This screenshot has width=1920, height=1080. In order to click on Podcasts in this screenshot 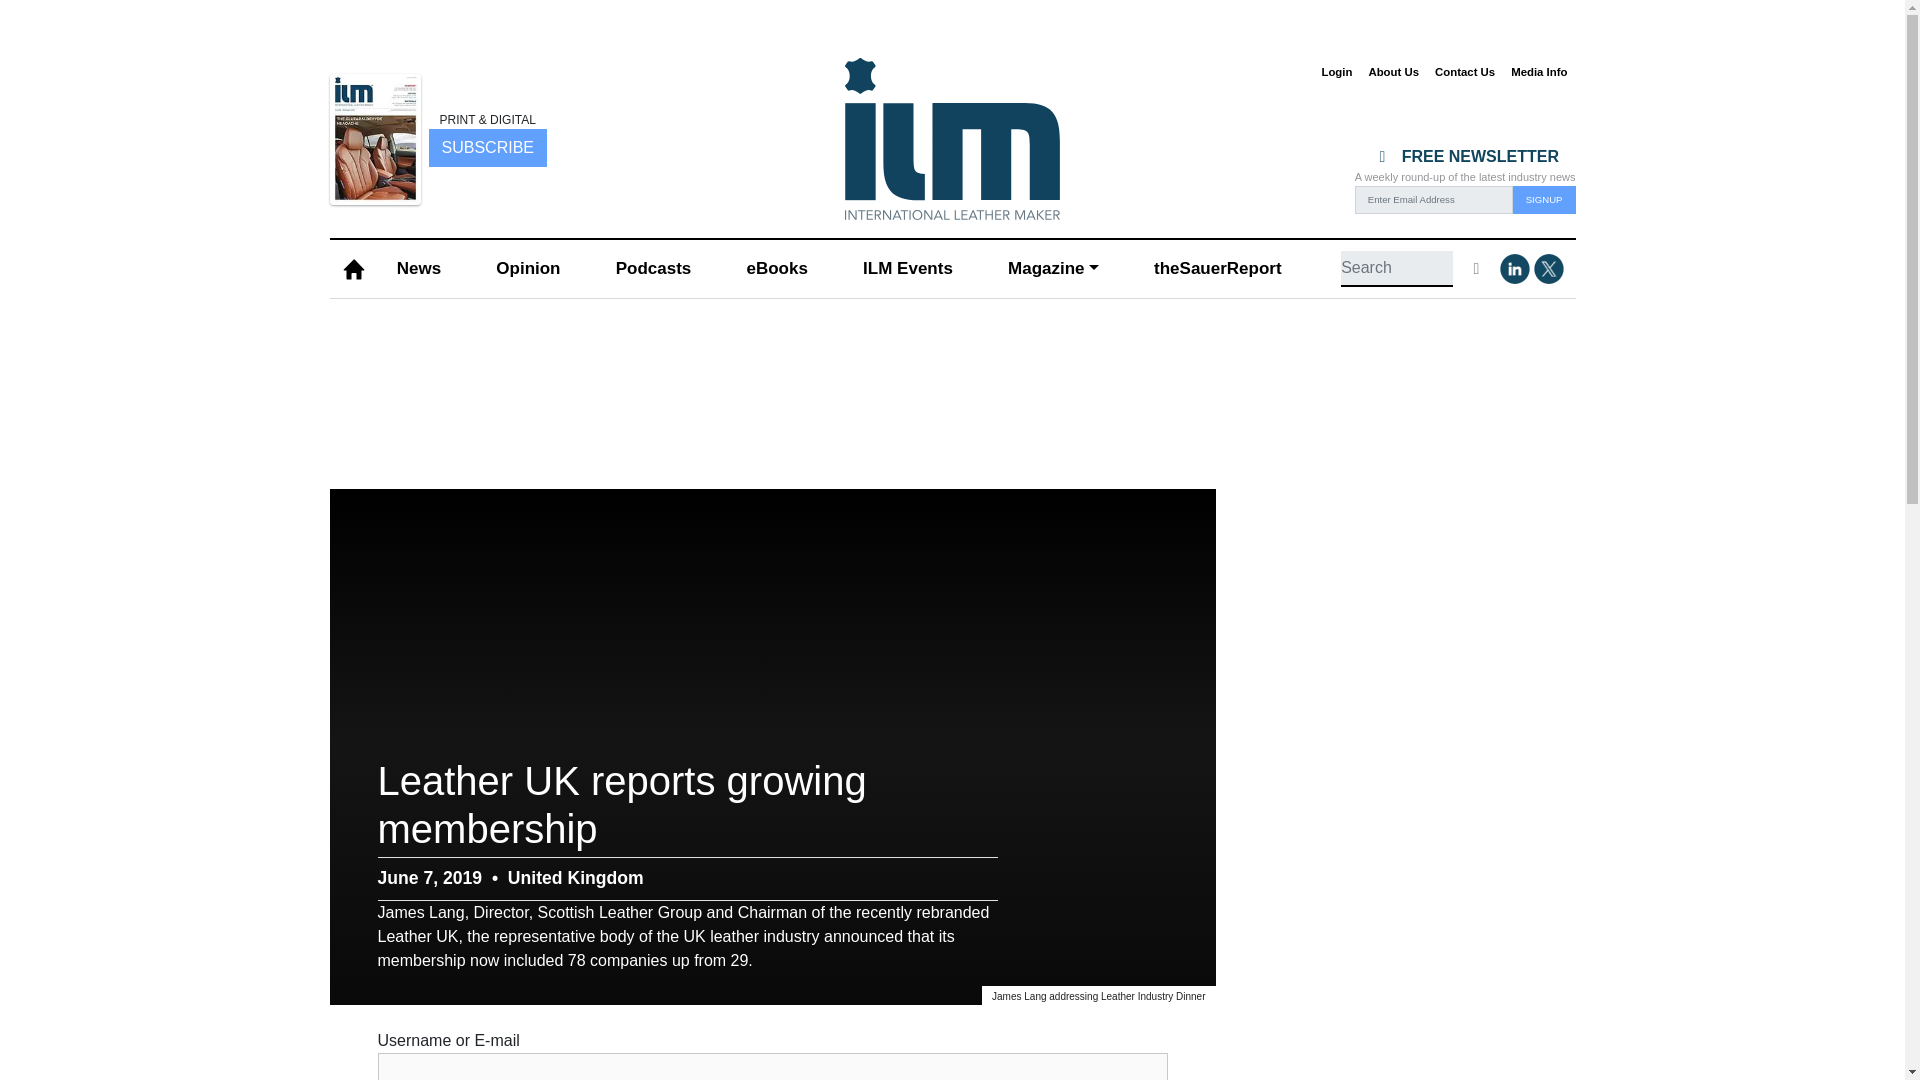, I will do `click(652, 269)`.